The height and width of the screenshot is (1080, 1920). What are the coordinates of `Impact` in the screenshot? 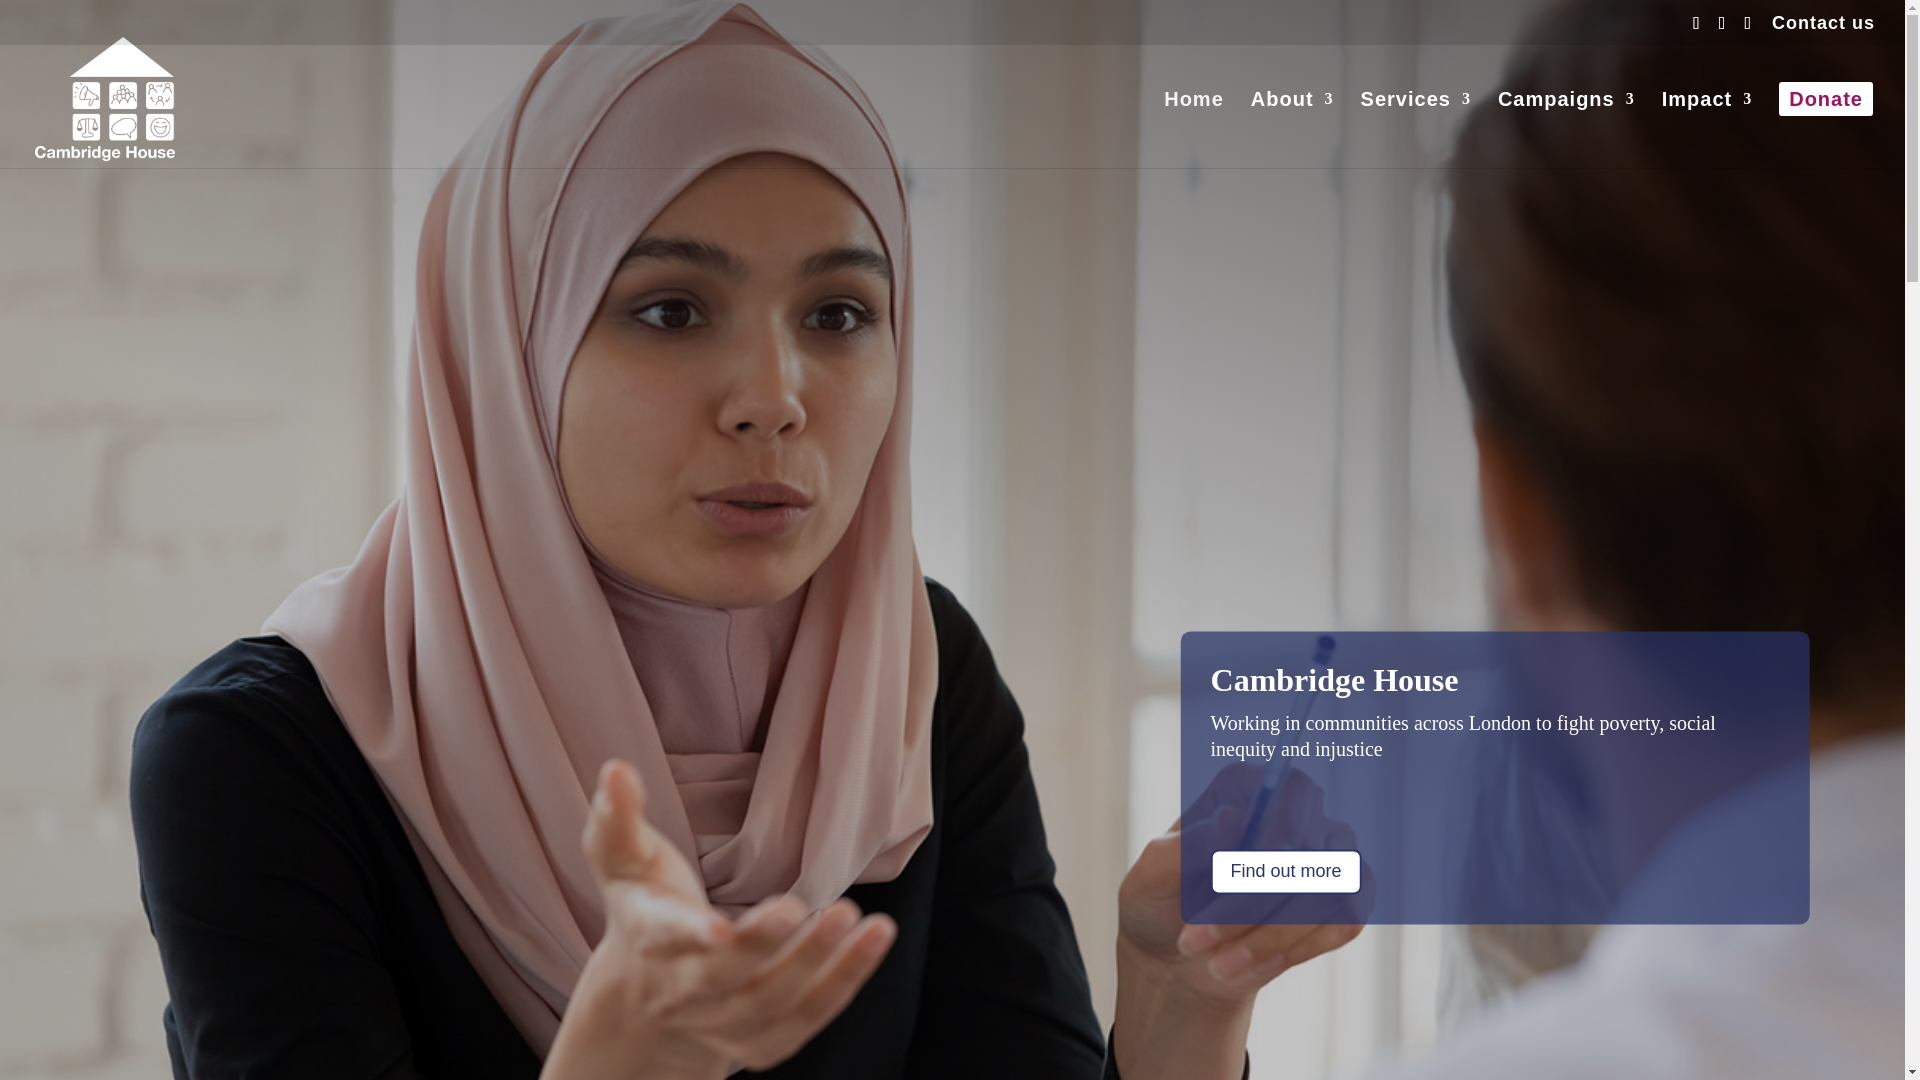 It's located at (1706, 128).